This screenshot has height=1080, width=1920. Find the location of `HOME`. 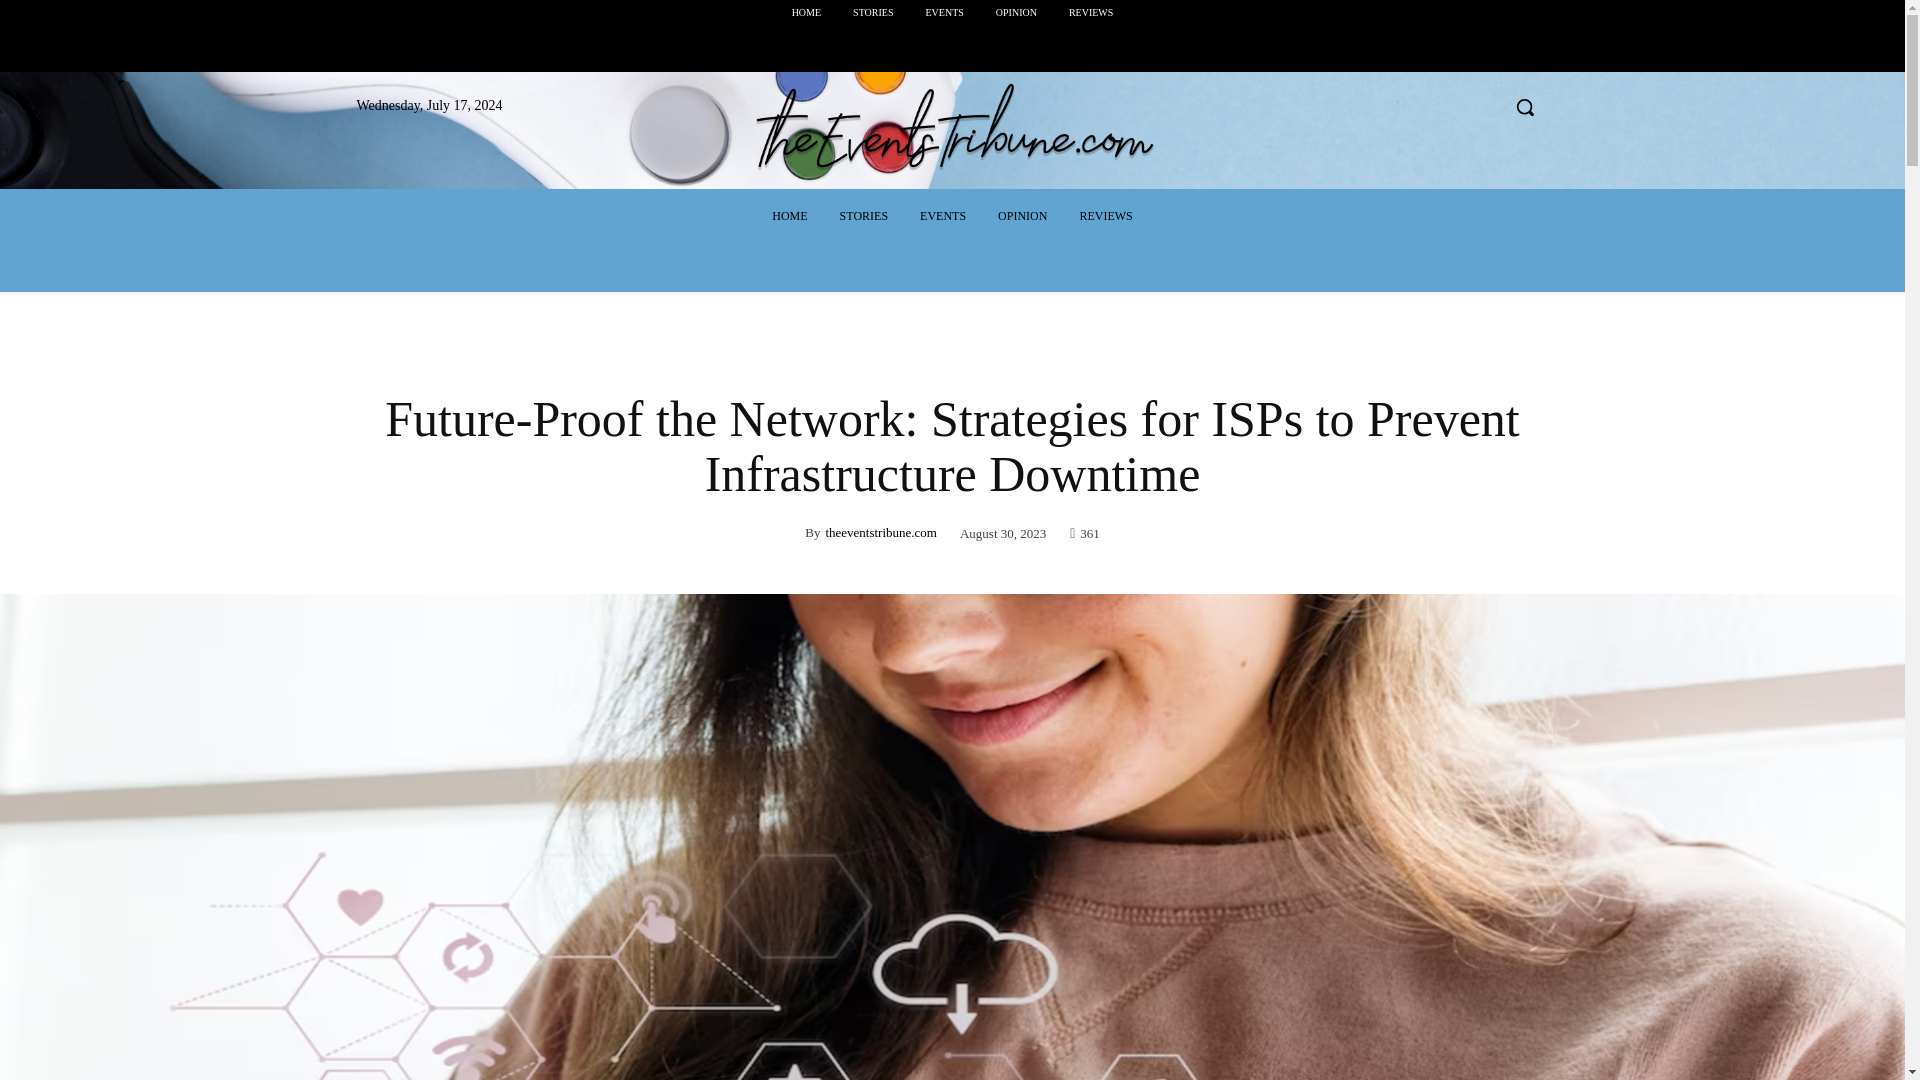

HOME is located at coordinates (790, 216).